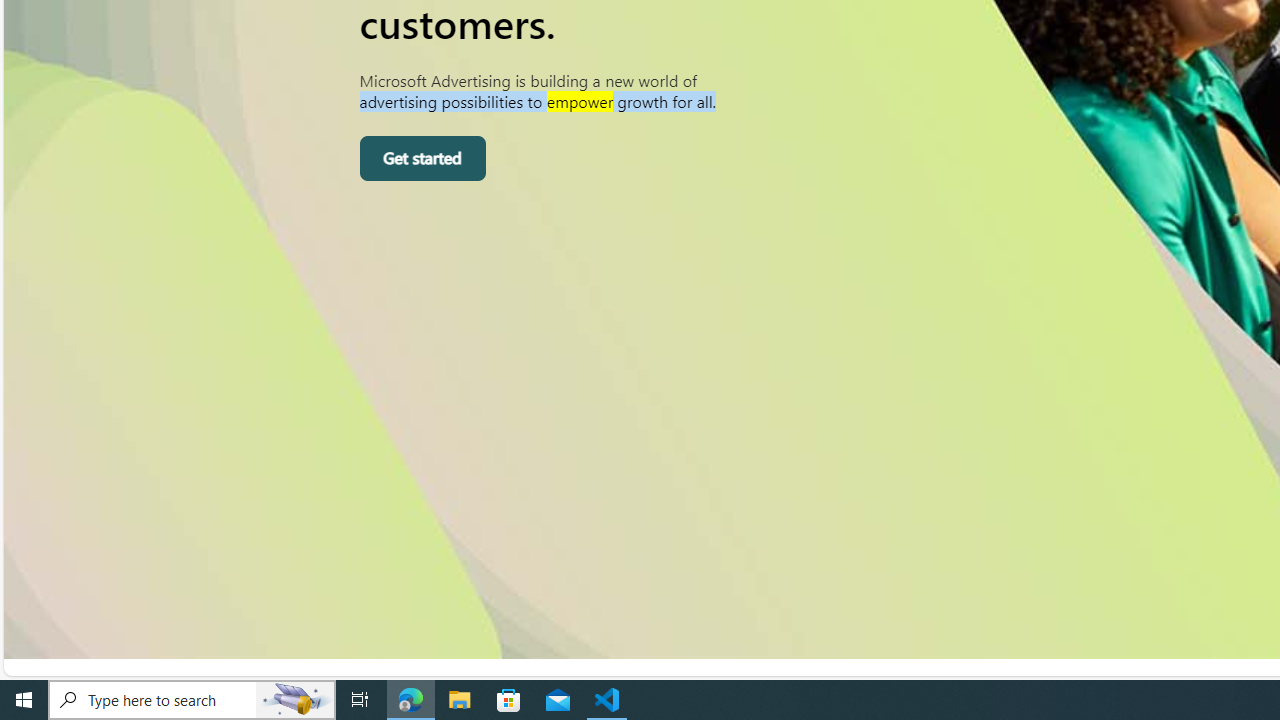  What do you see at coordinates (422, 159) in the screenshot?
I see `Get started` at bounding box center [422, 159].